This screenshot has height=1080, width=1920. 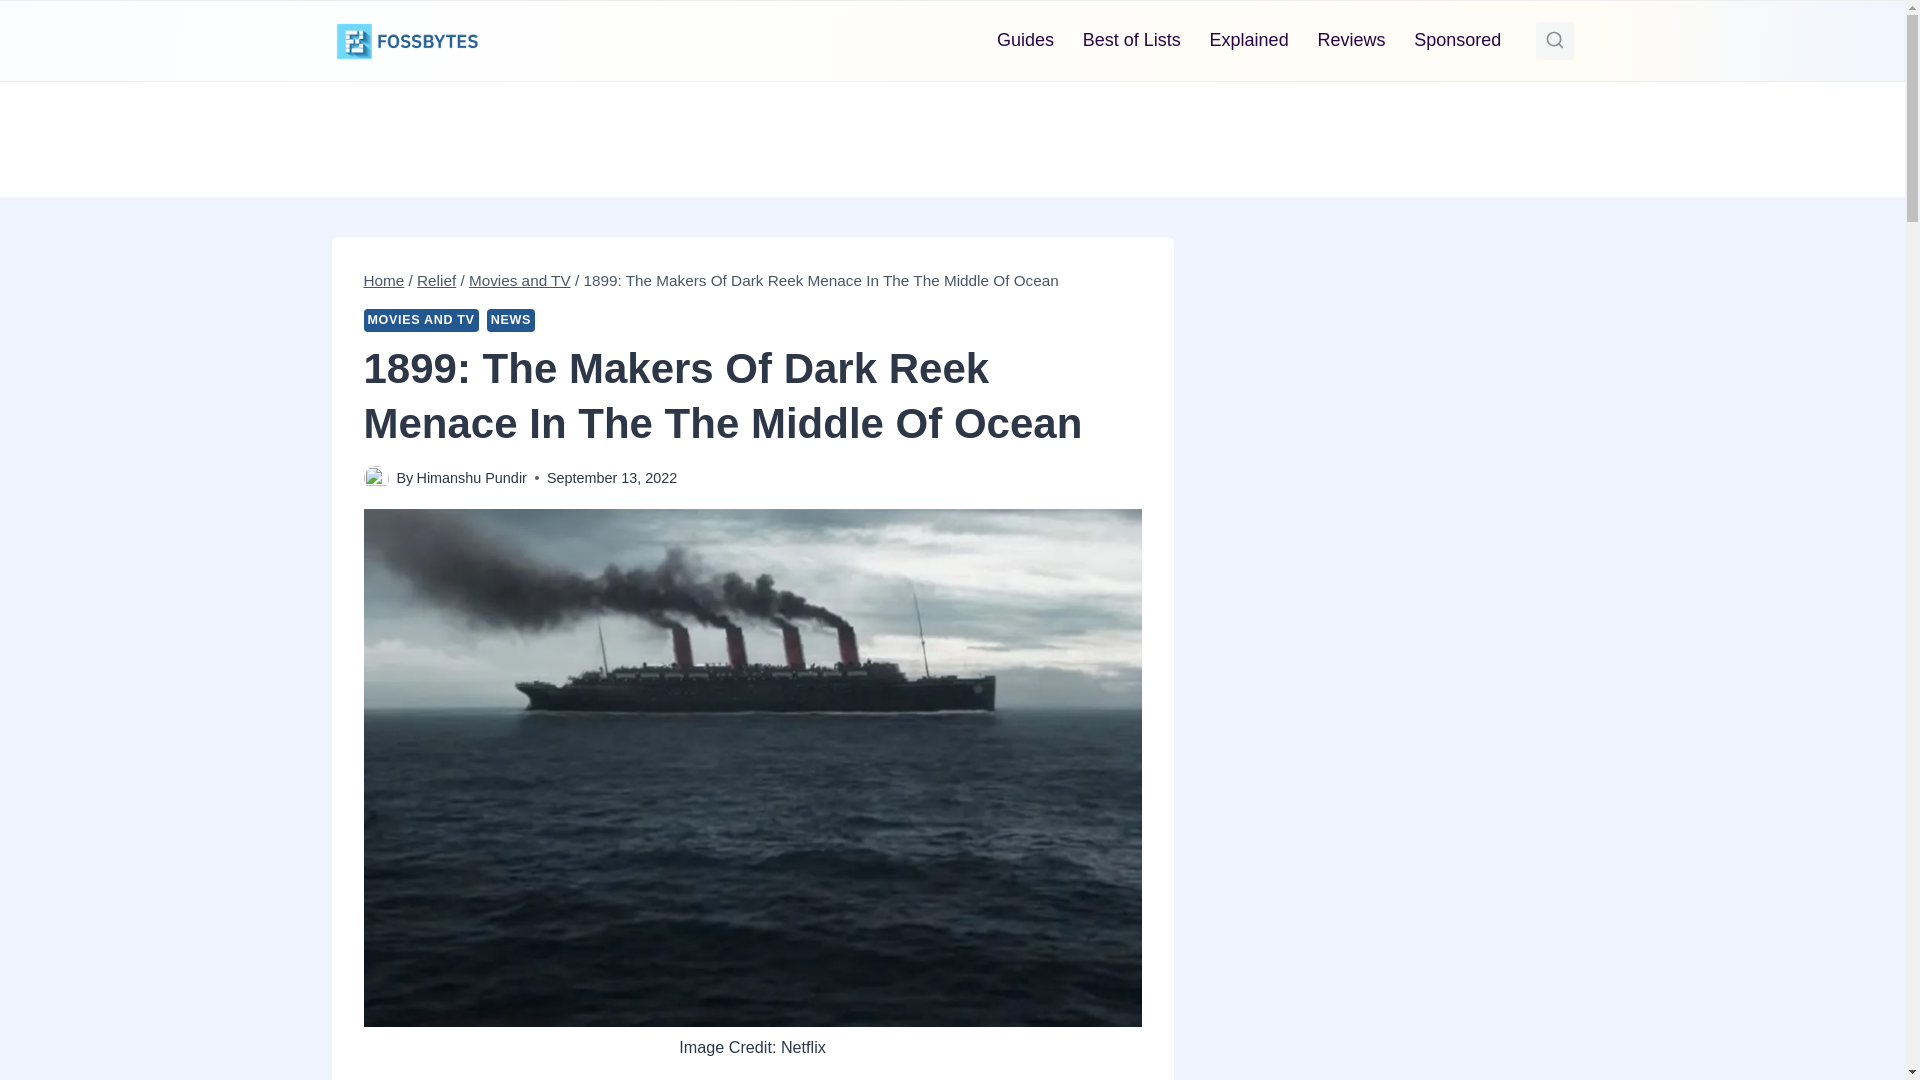 I want to click on Guides, so click(x=1026, y=40).